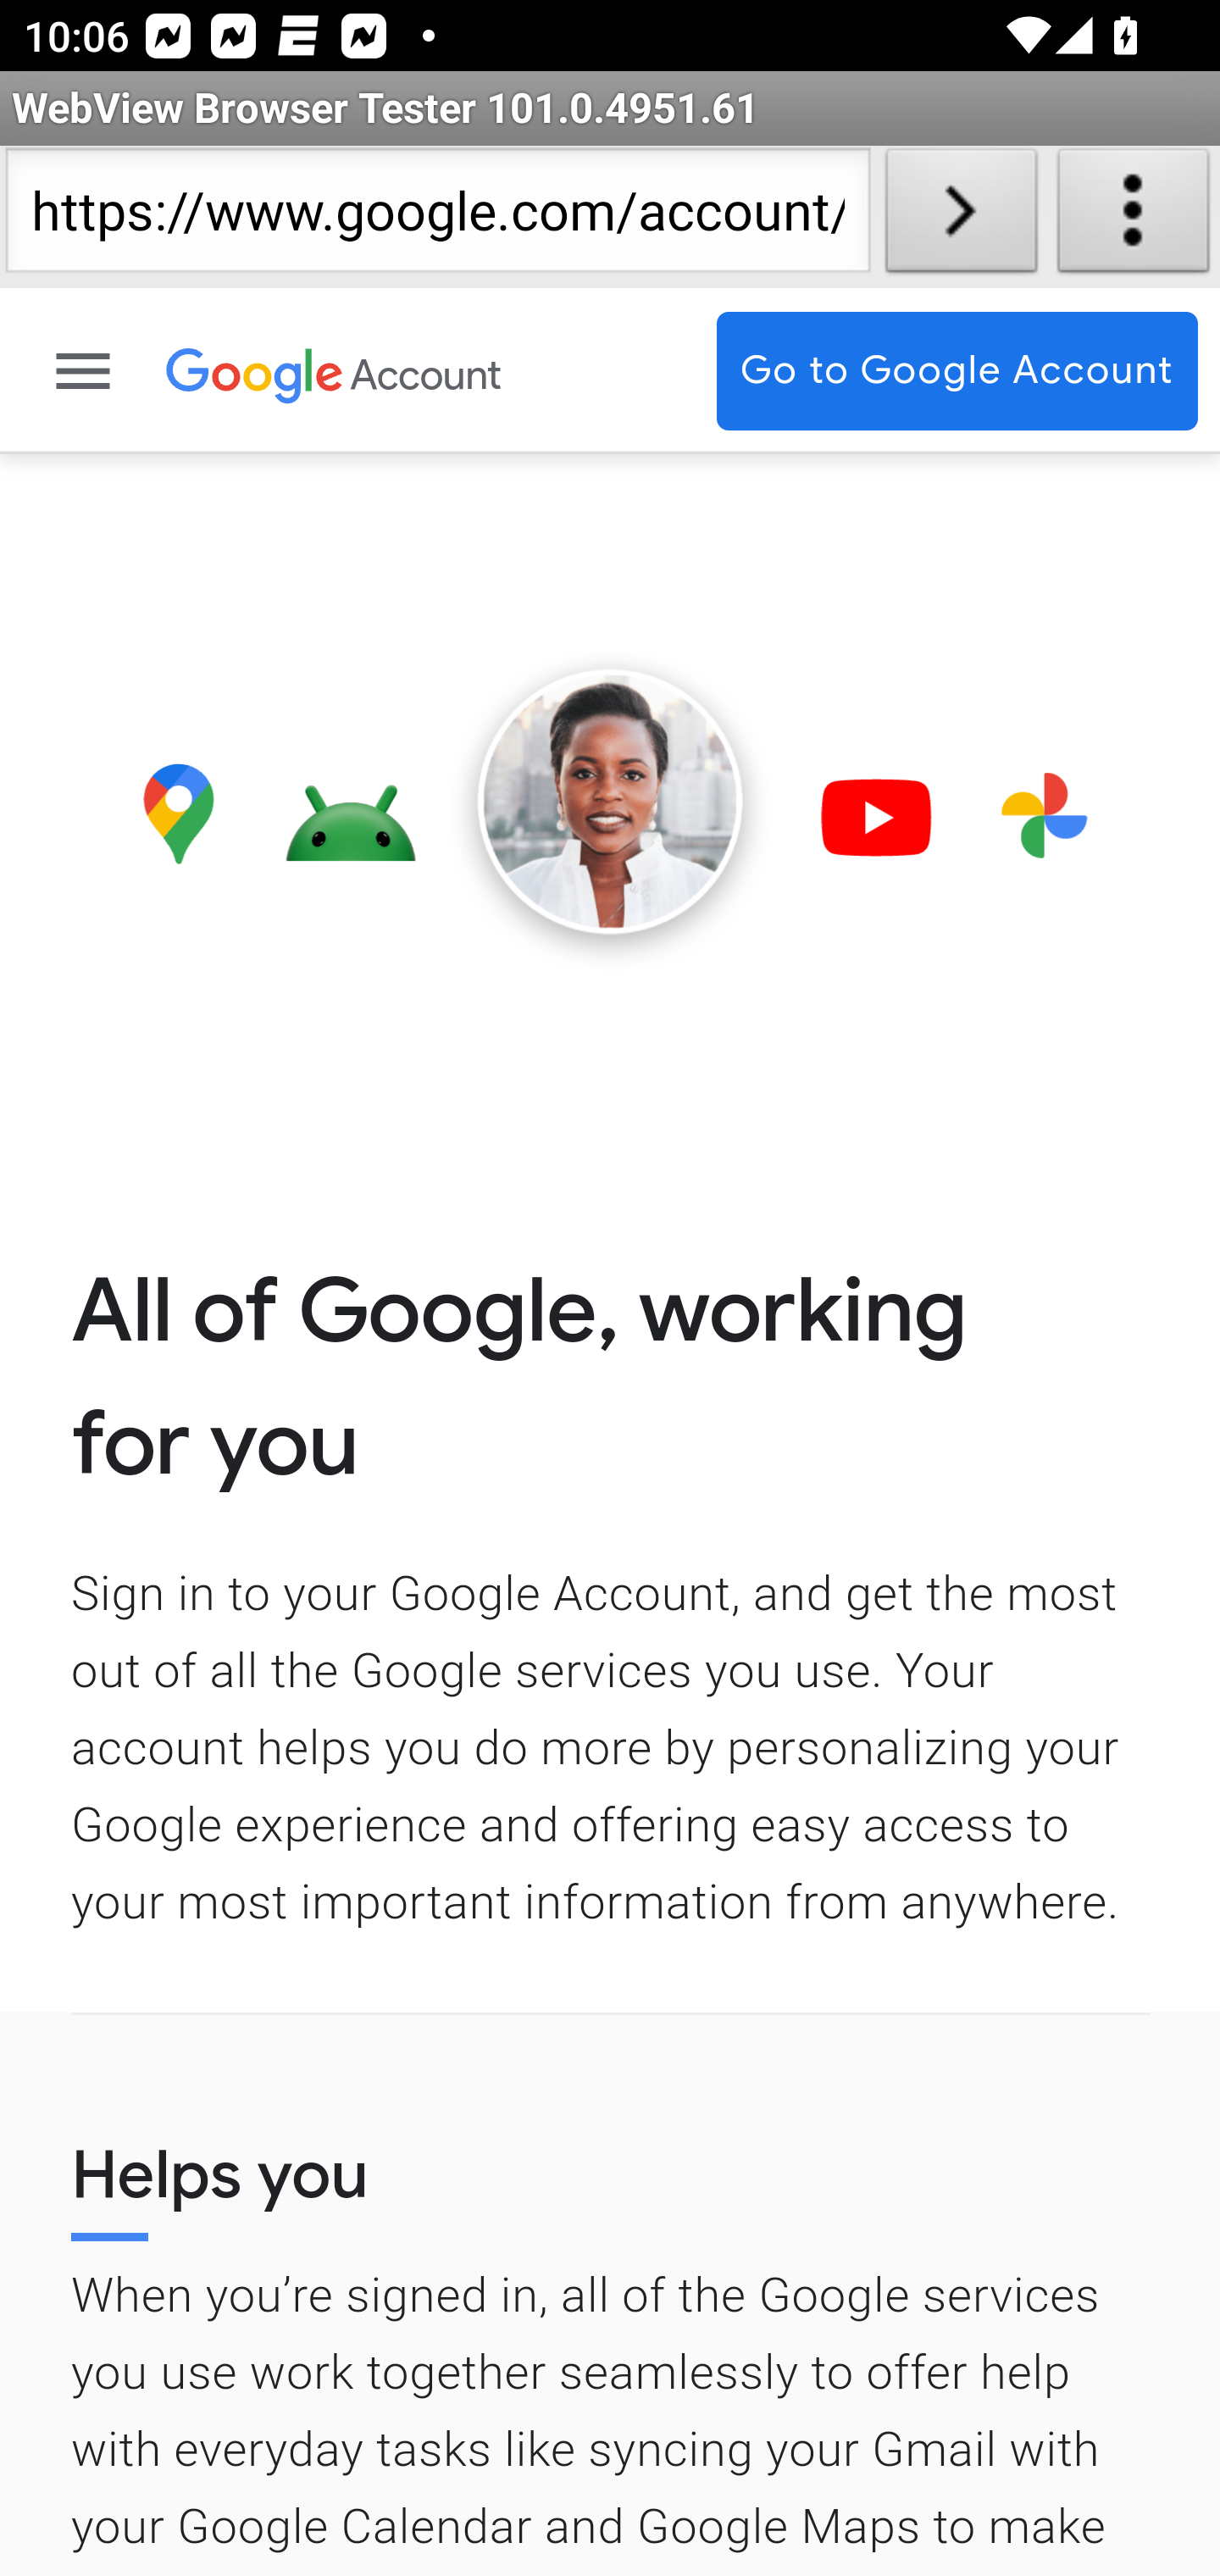 Image resolution: width=1220 pixels, height=2576 pixels. Describe the element at coordinates (961, 217) in the screenshot. I see `Load URL` at that location.